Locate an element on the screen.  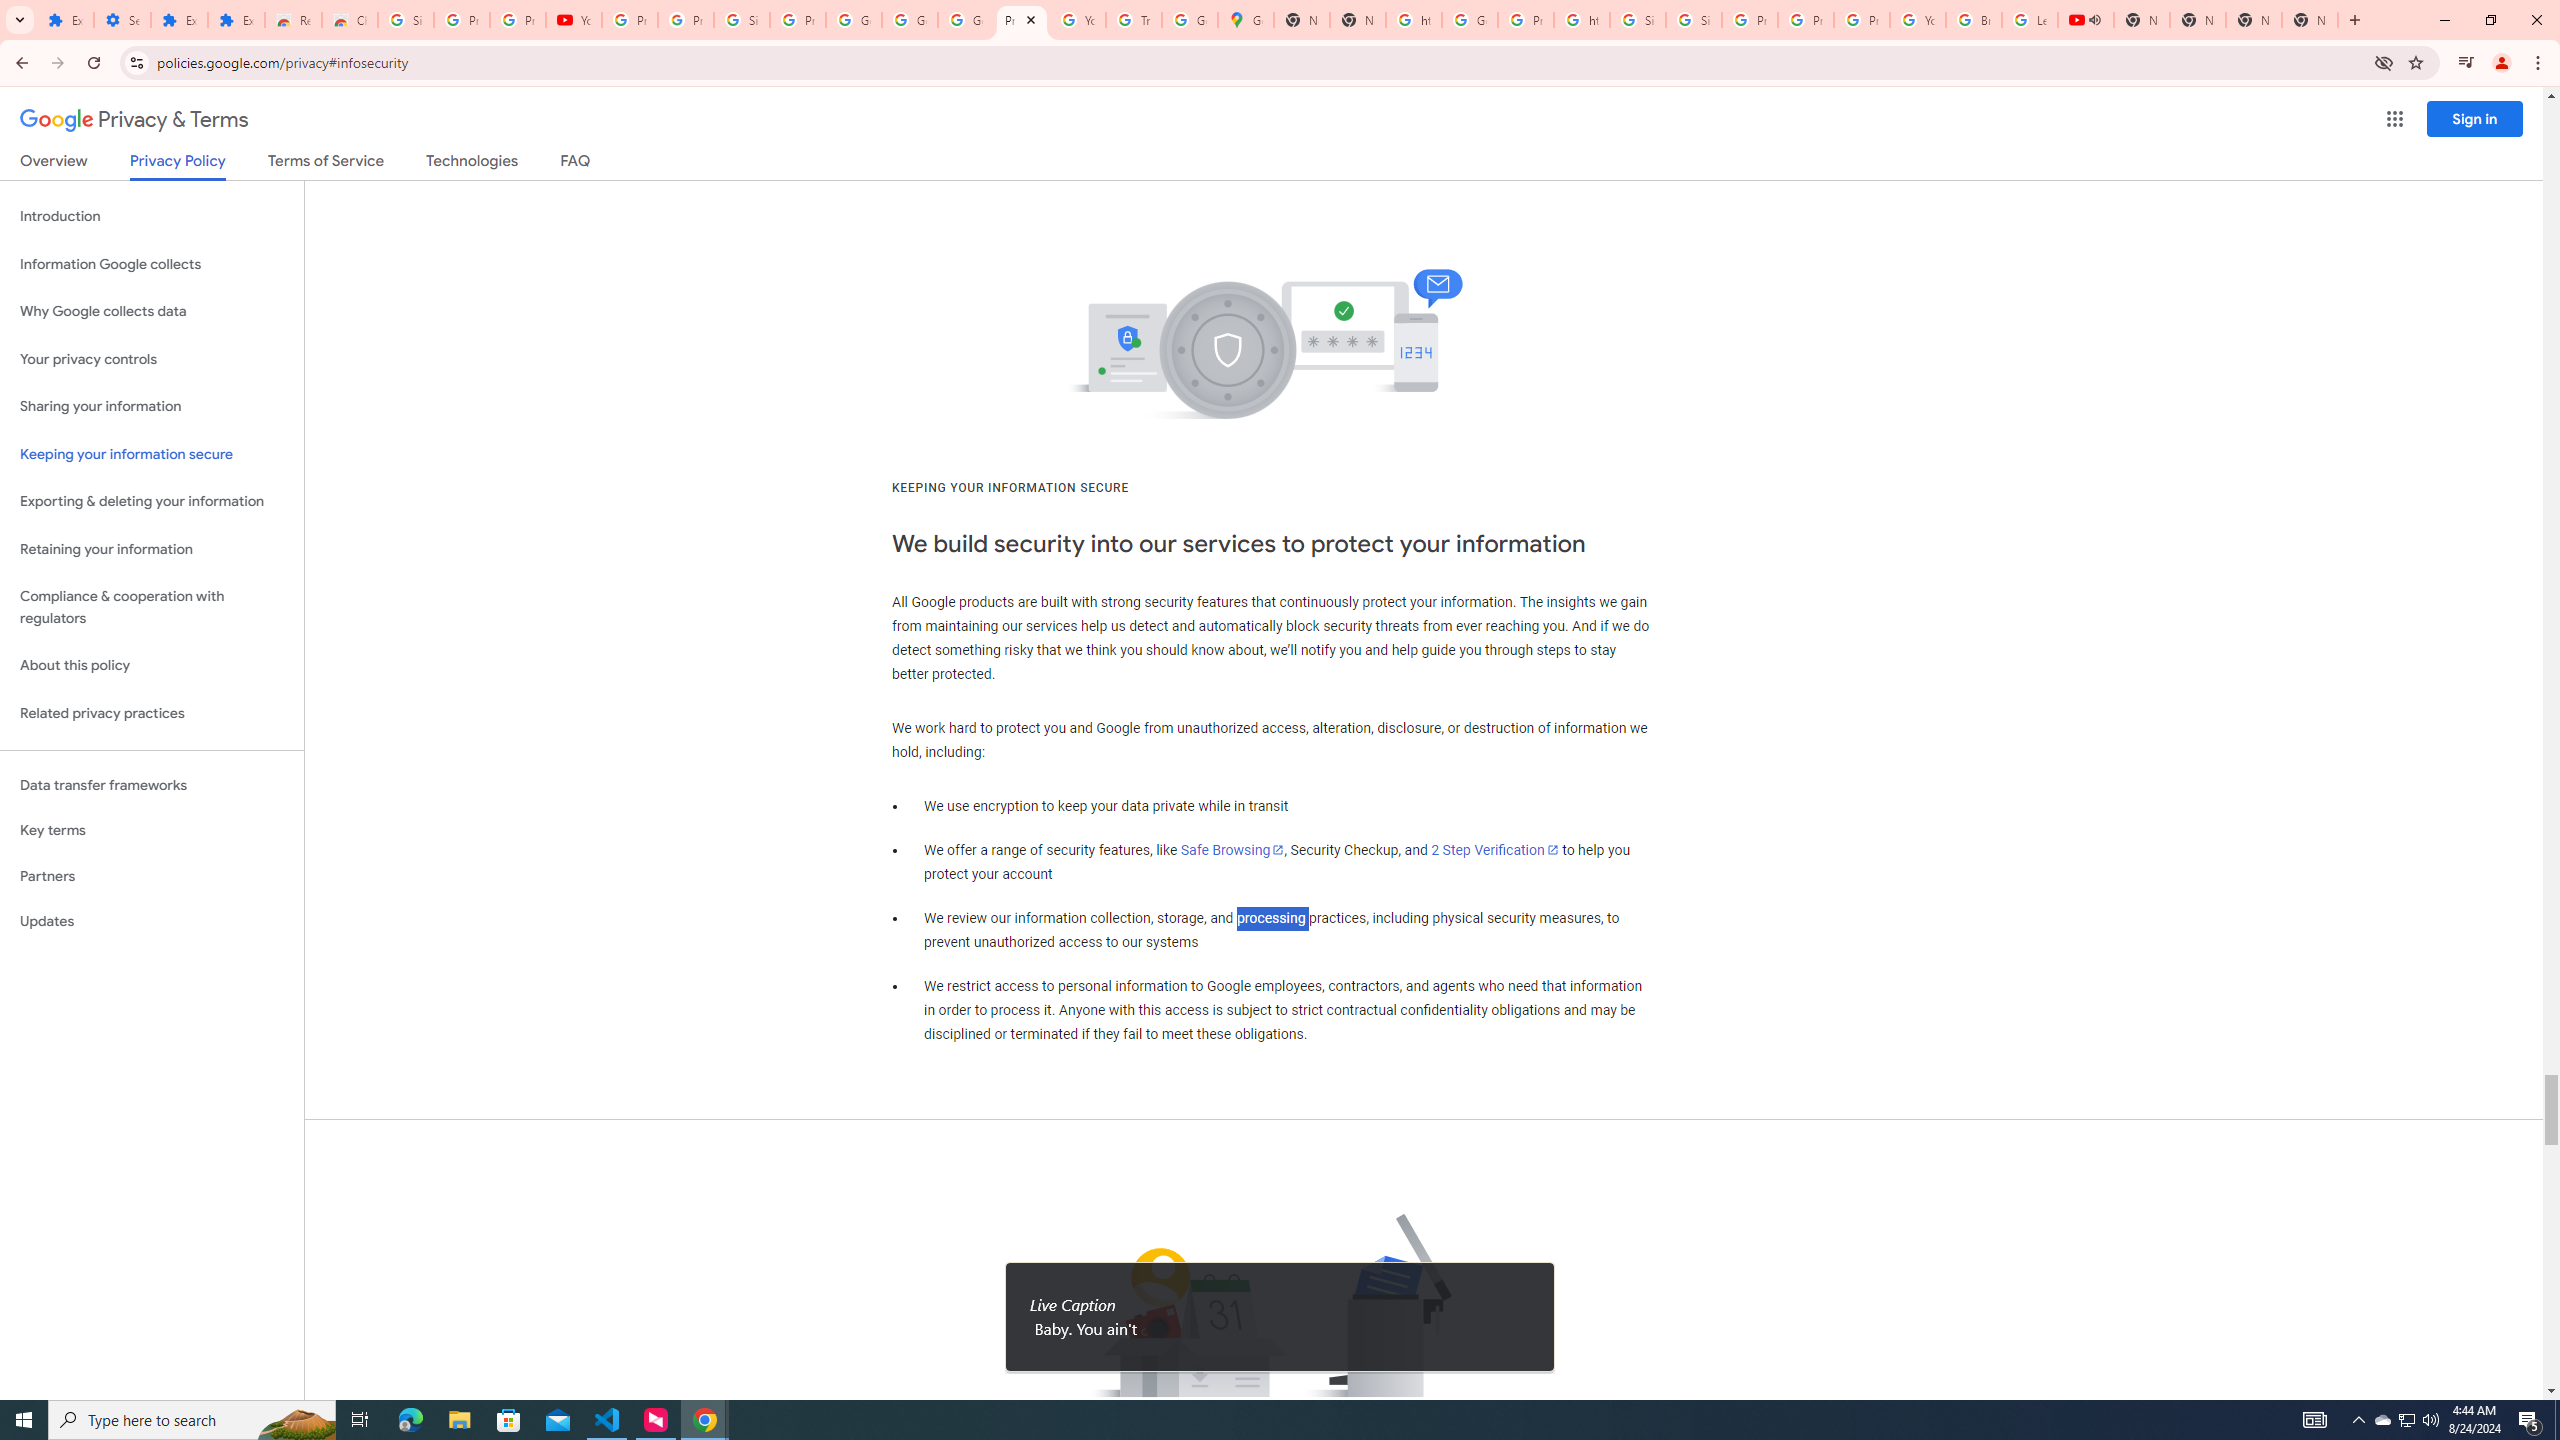
Sign in - Google Accounts is located at coordinates (1693, 20).